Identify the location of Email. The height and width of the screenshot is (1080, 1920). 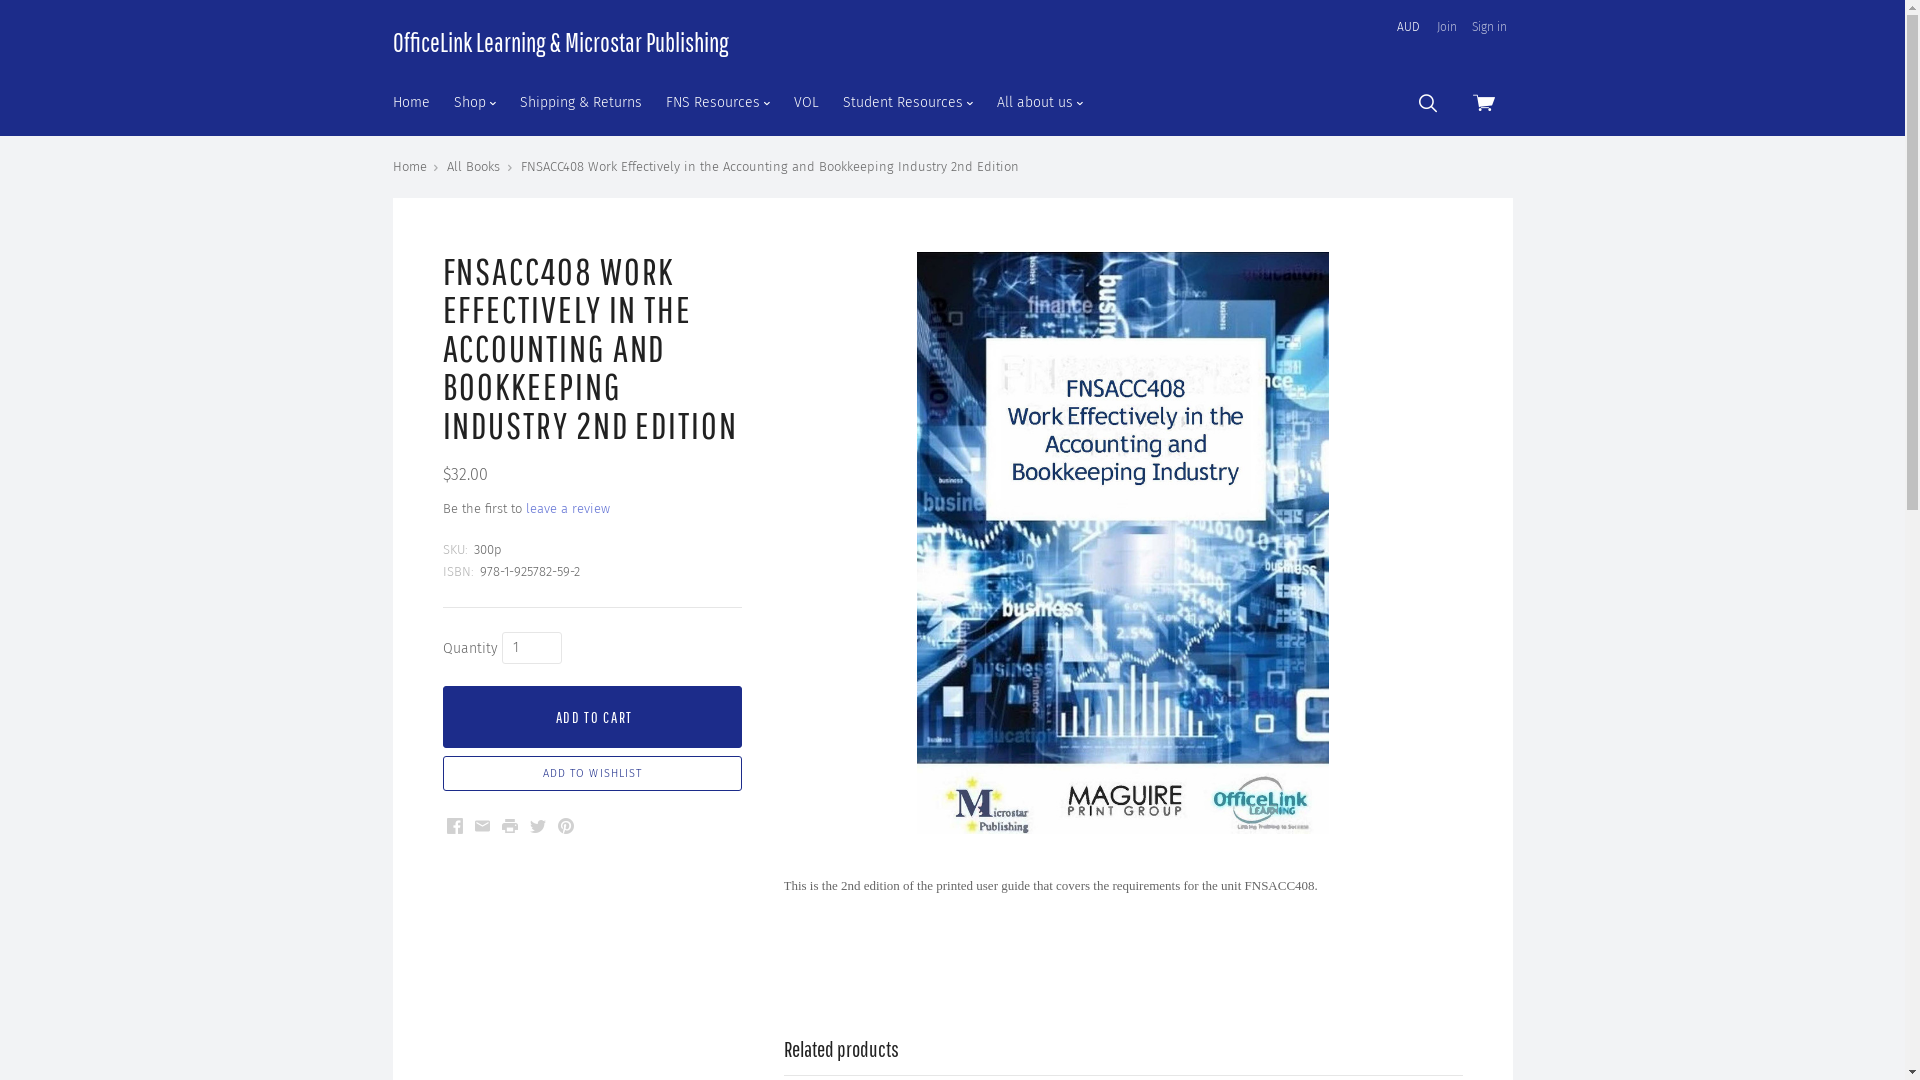
(482, 826).